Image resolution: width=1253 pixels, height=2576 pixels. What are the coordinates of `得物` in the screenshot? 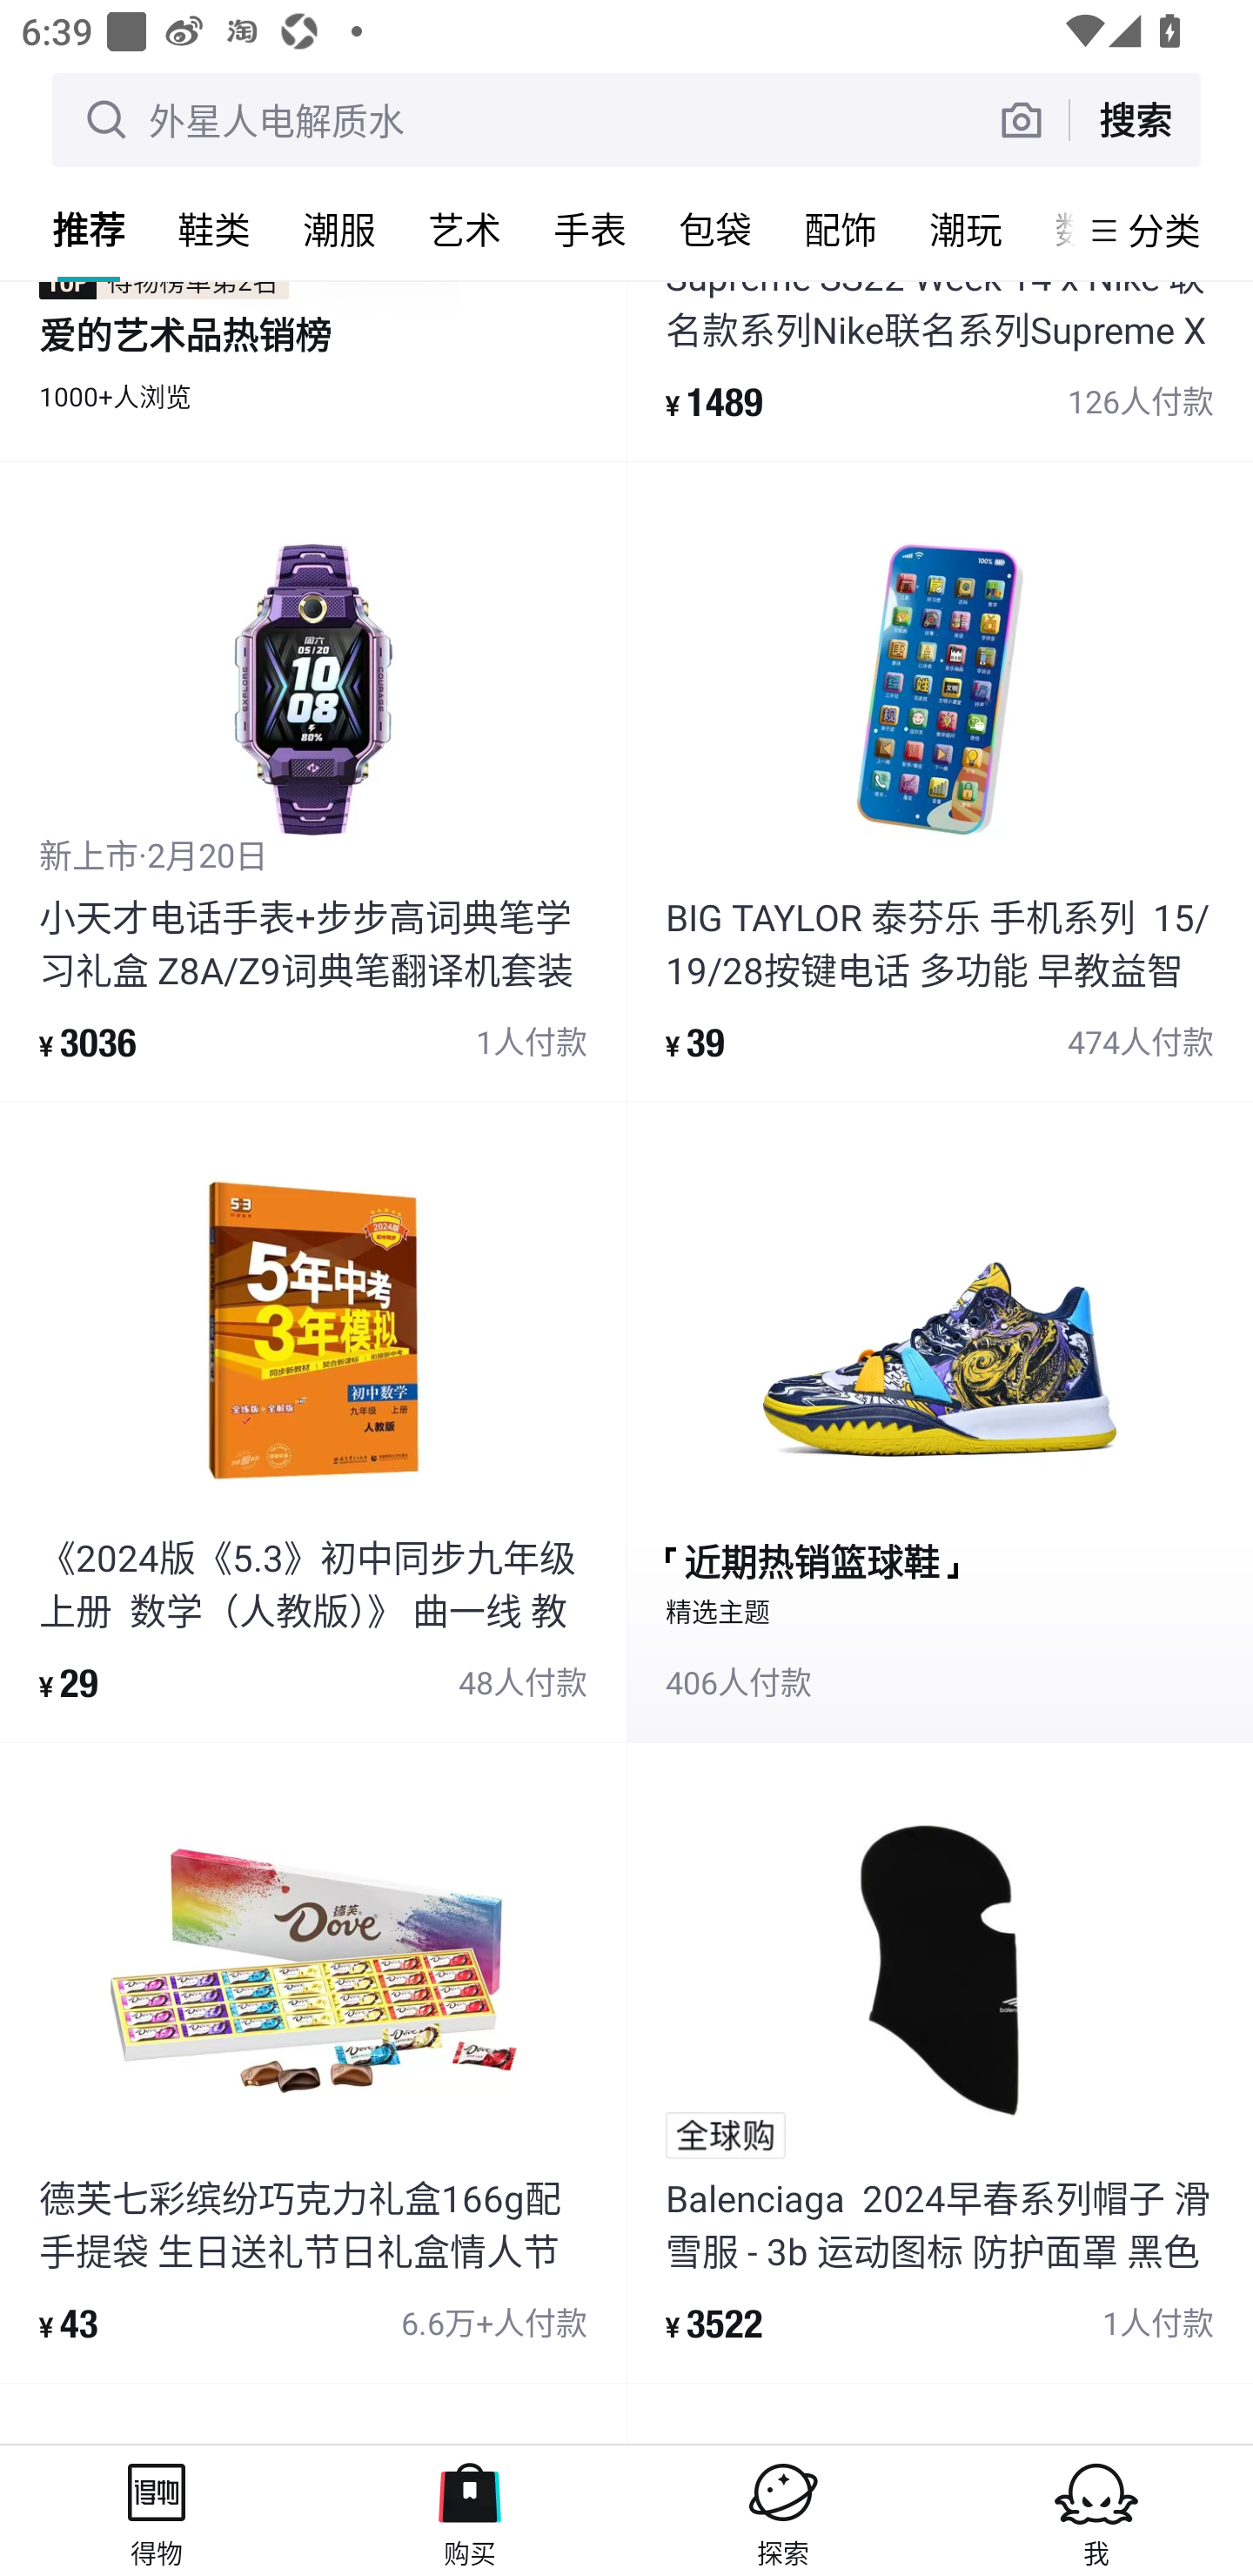 It's located at (157, 2510).